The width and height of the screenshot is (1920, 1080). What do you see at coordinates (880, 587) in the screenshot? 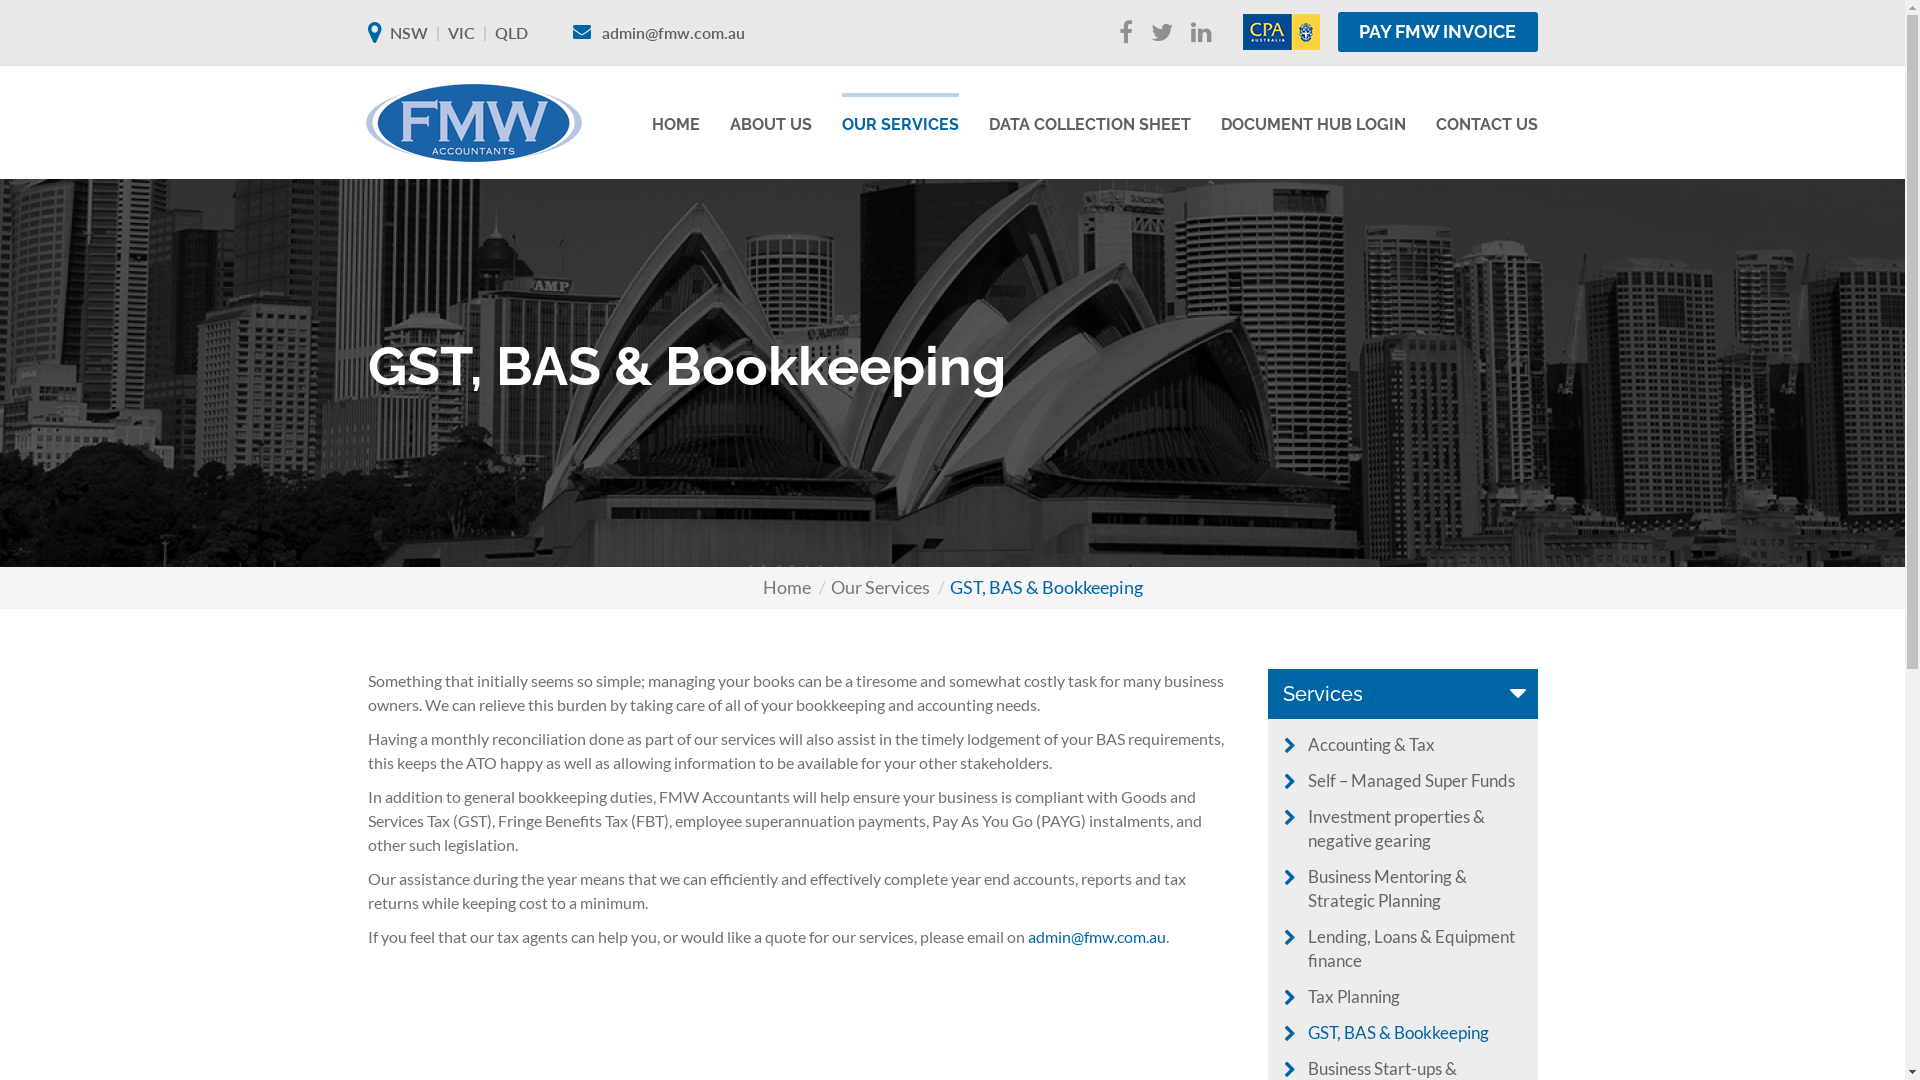
I see `Our Services` at bounding box center [880, 587].